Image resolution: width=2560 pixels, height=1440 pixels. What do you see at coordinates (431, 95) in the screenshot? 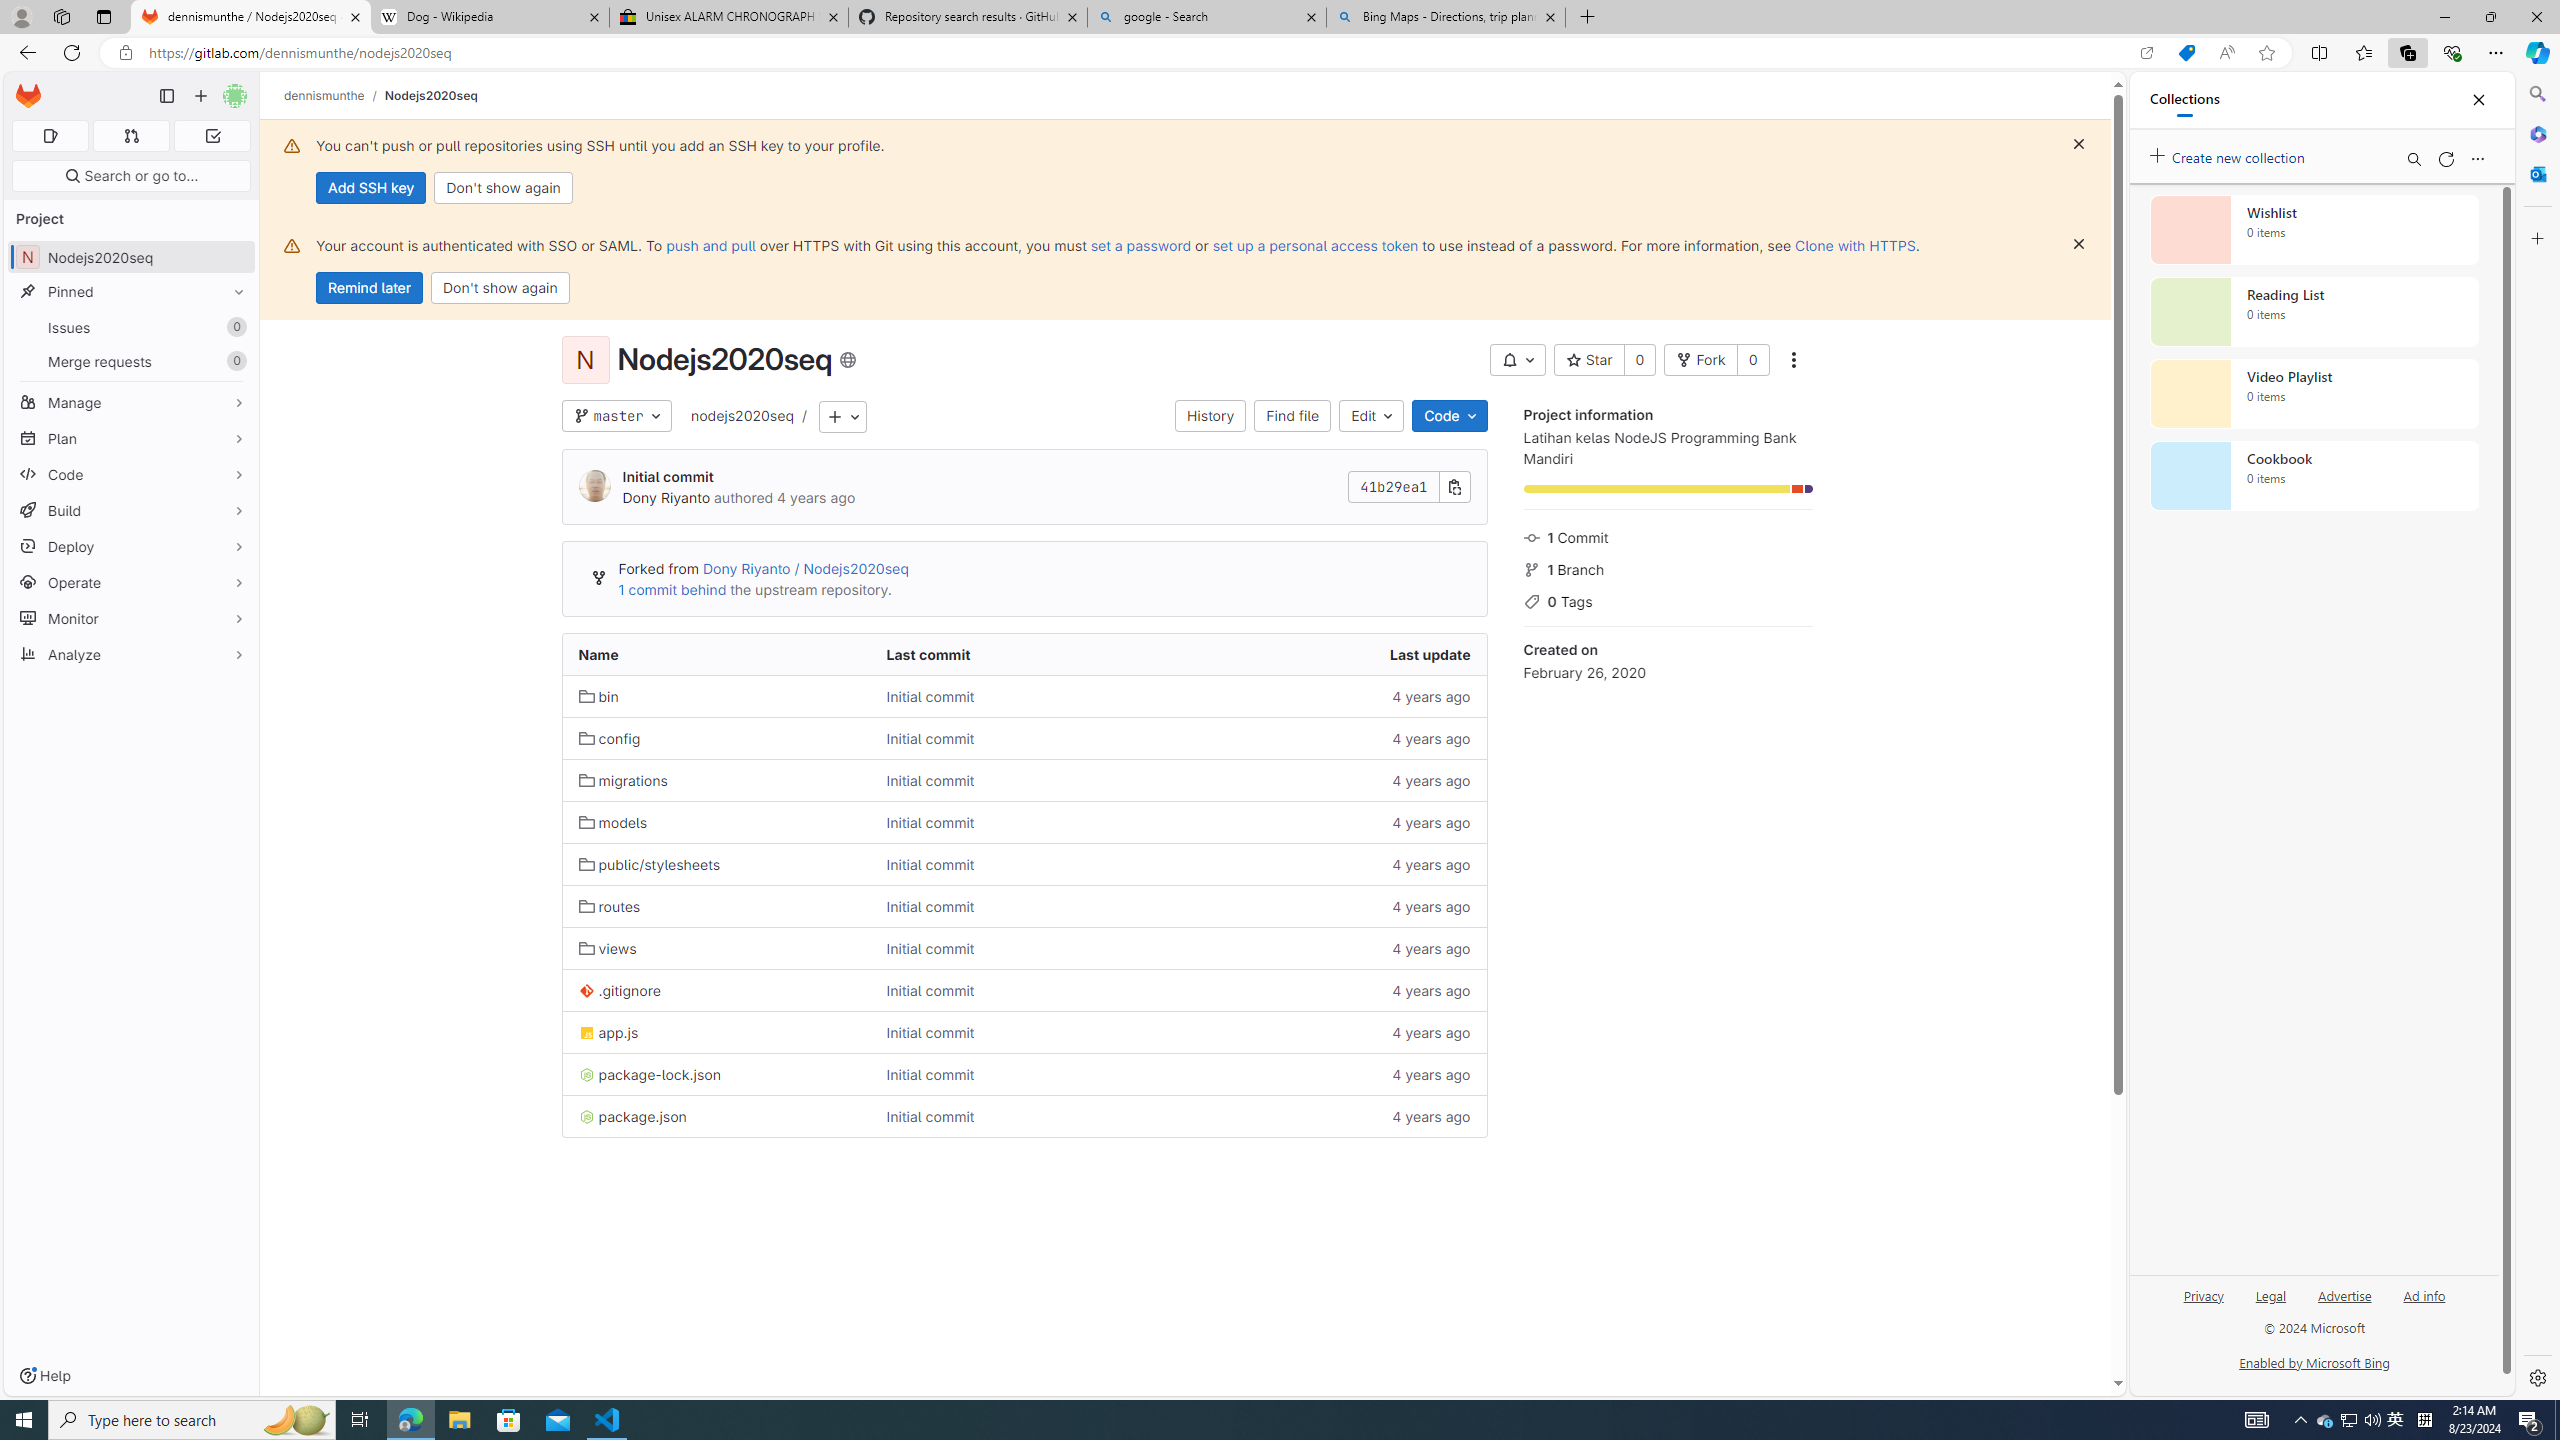
I see `Nodejs2020seq` at bounding box center [431, 95].